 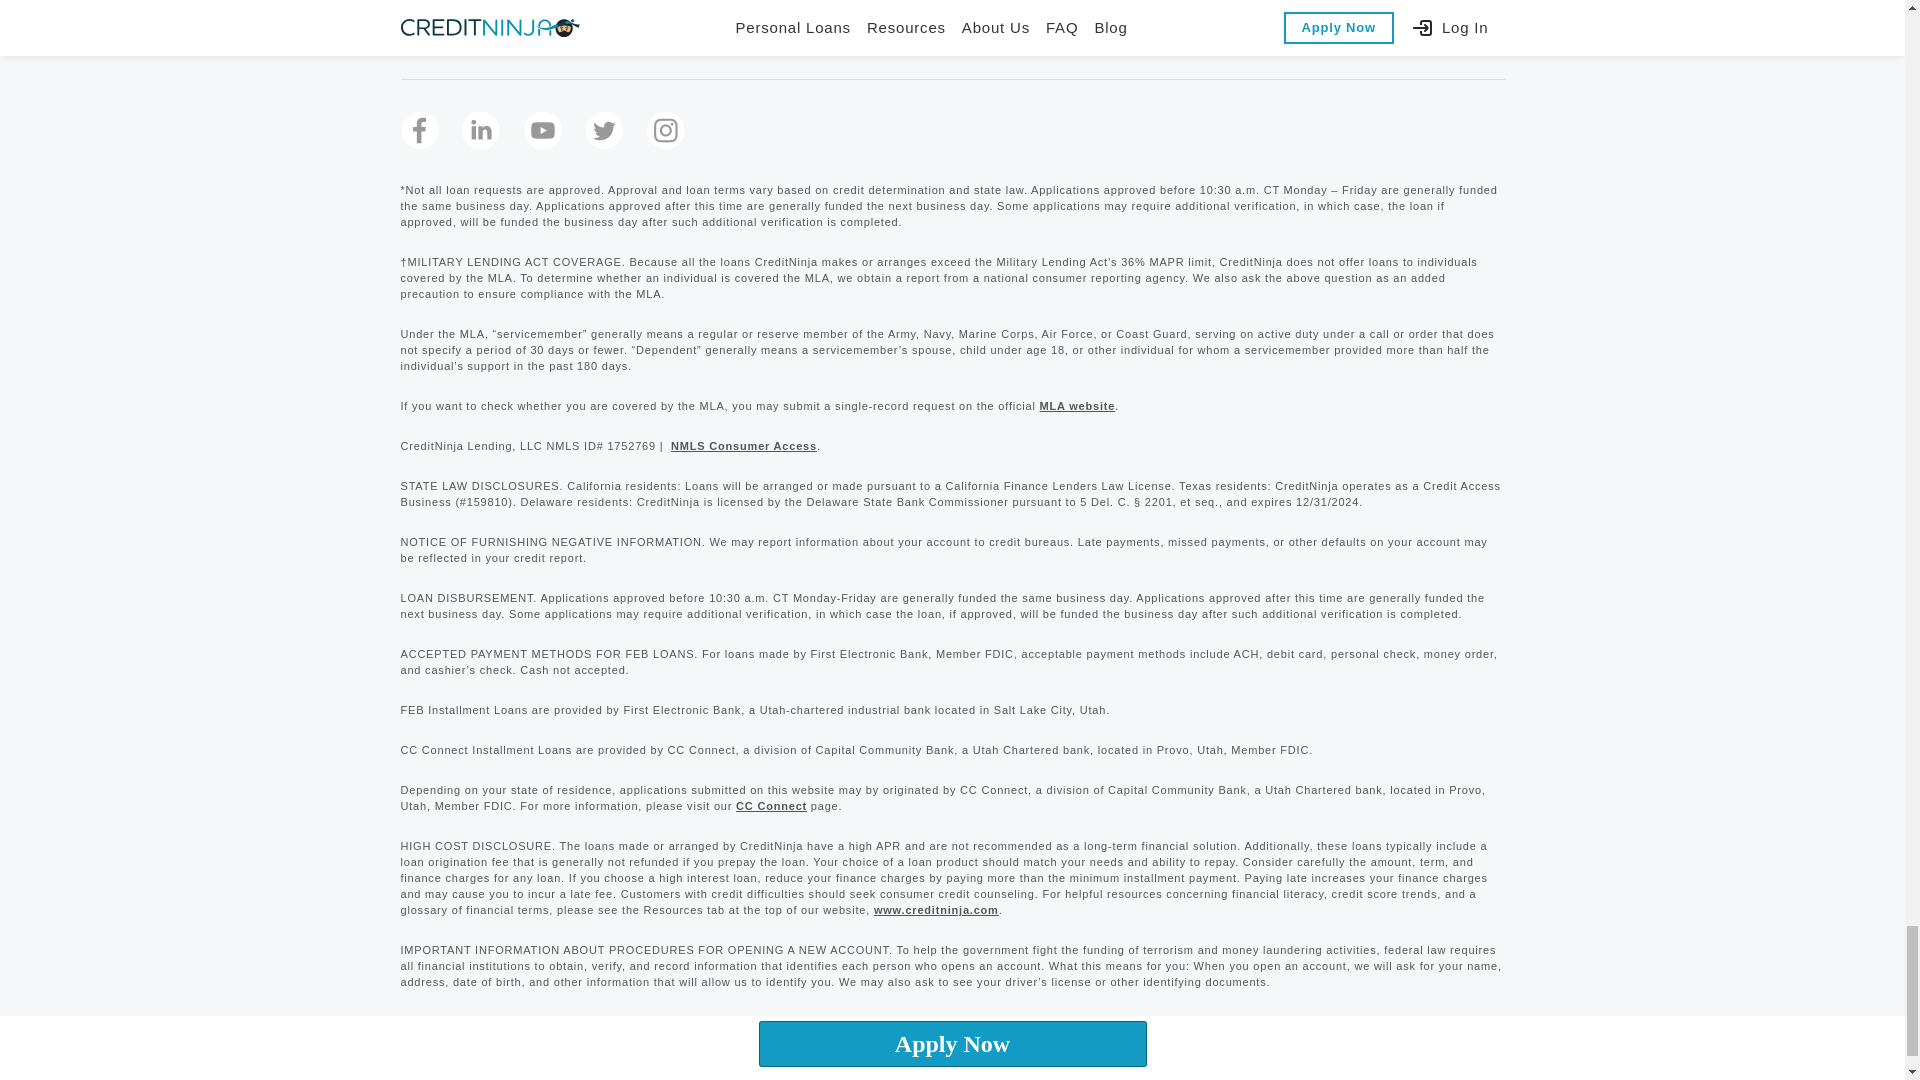 What do you see at coordinates (664, 131) in the screenshot?
I see `Instagram` at bounding box center [664, 131].